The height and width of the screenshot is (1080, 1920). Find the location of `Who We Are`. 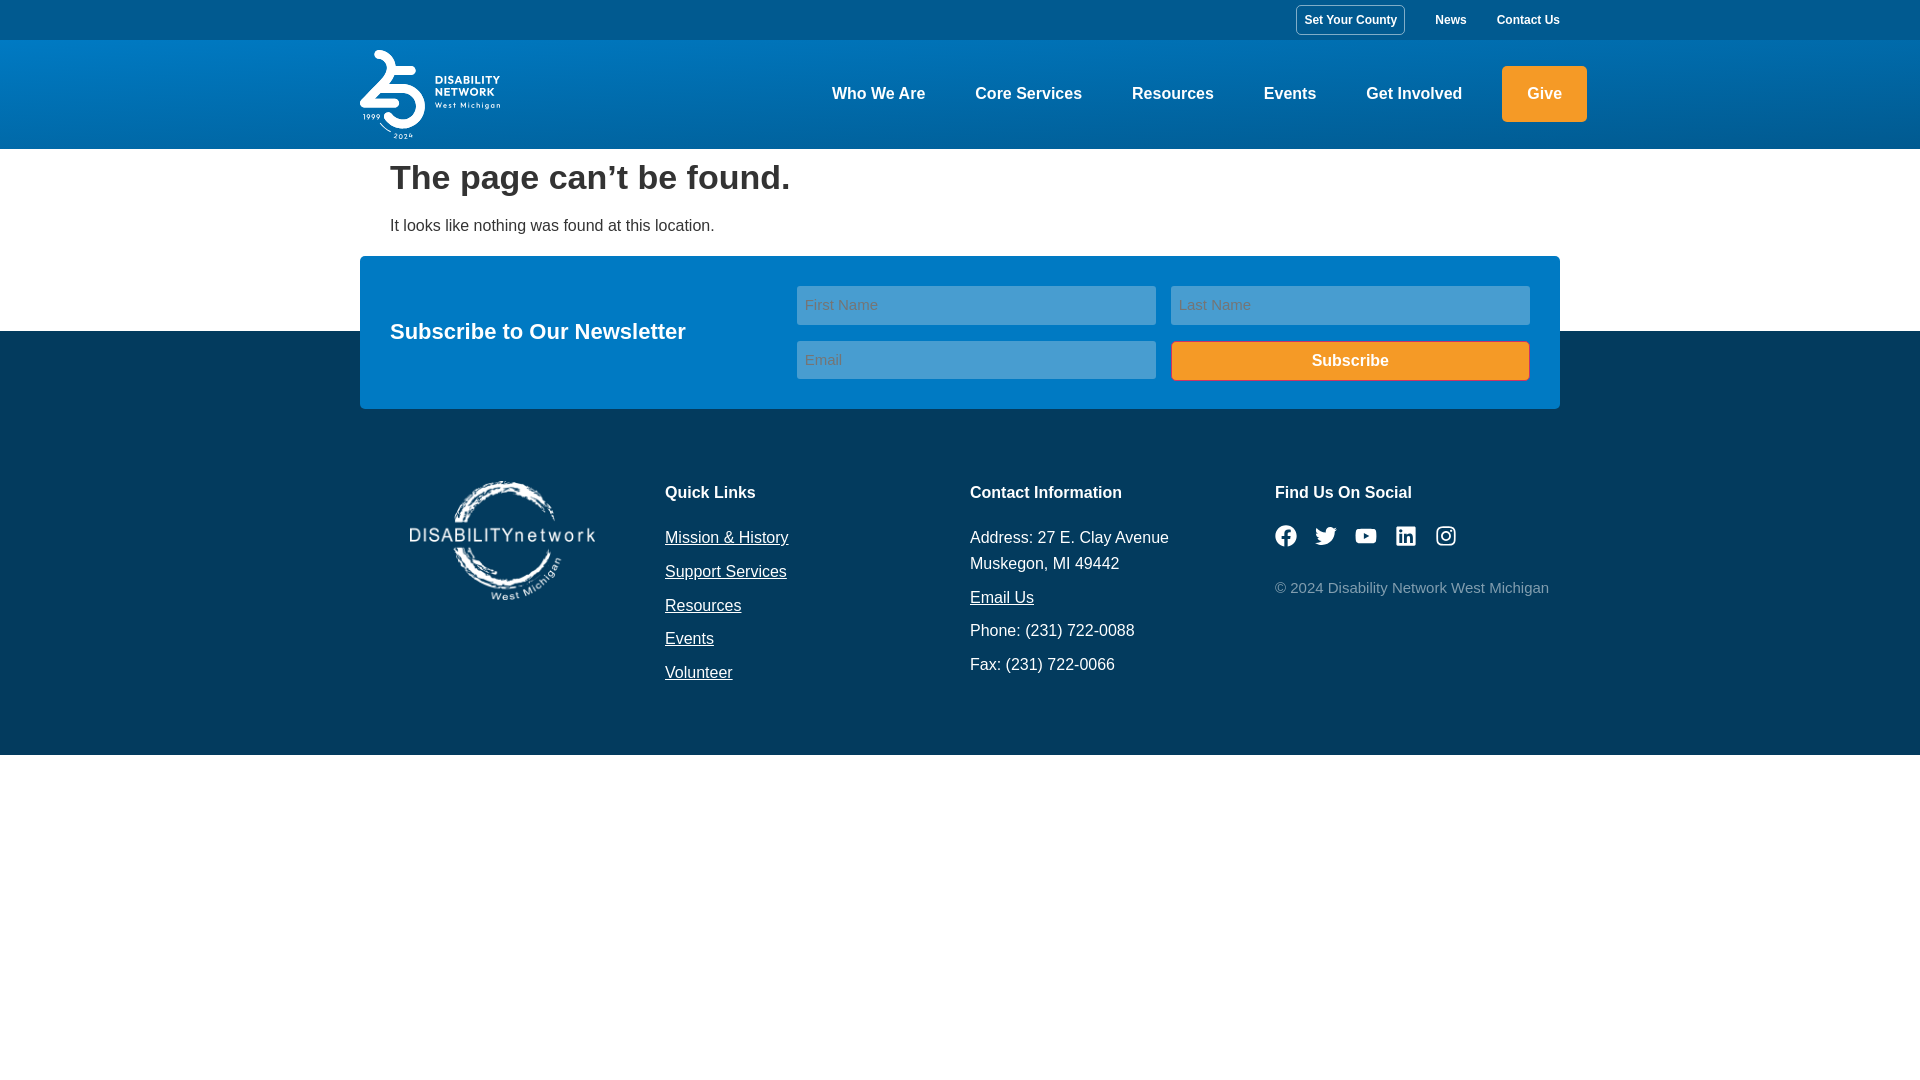

Who We Are is located at coordinates (878, 94).